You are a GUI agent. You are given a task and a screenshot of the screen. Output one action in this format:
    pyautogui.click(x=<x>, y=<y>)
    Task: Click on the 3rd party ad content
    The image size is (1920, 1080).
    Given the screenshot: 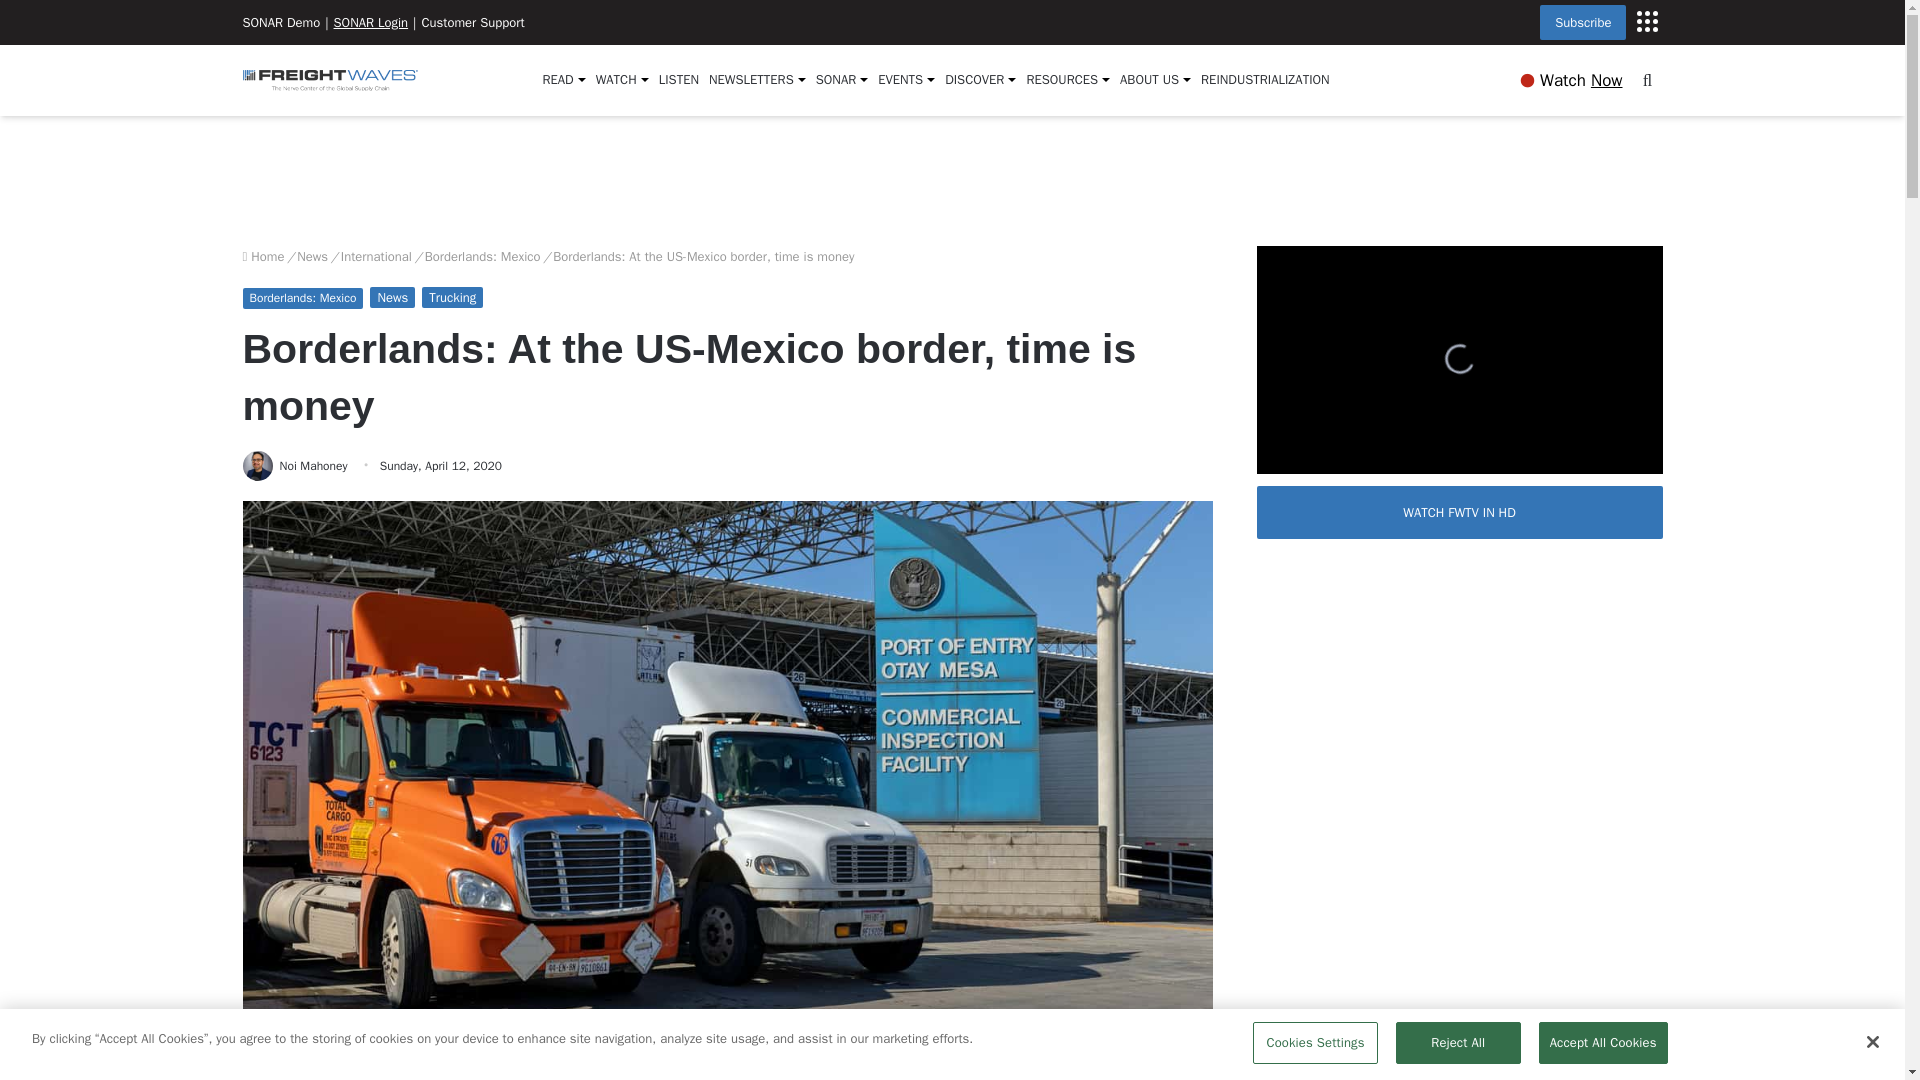 What is the action you would take?
    pyautogui.click(x=953, y=180)
    